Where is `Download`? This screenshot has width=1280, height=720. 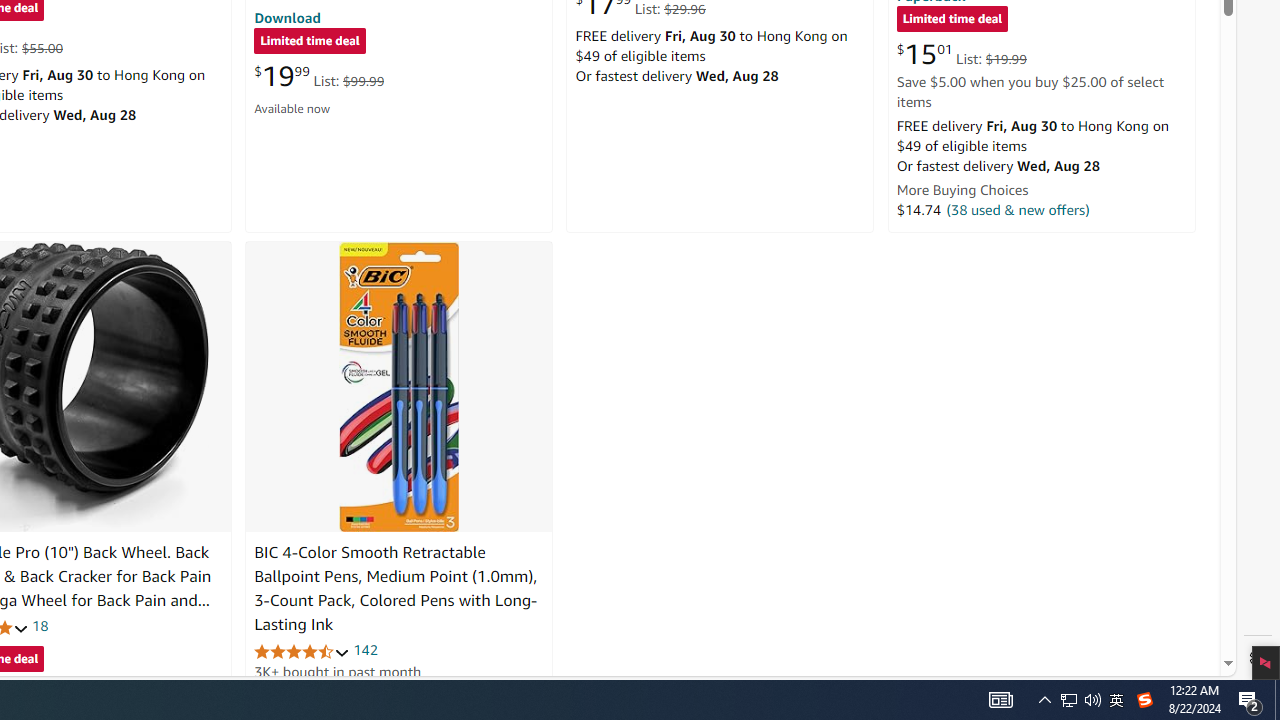
Download is located at coordinates (287, 17).